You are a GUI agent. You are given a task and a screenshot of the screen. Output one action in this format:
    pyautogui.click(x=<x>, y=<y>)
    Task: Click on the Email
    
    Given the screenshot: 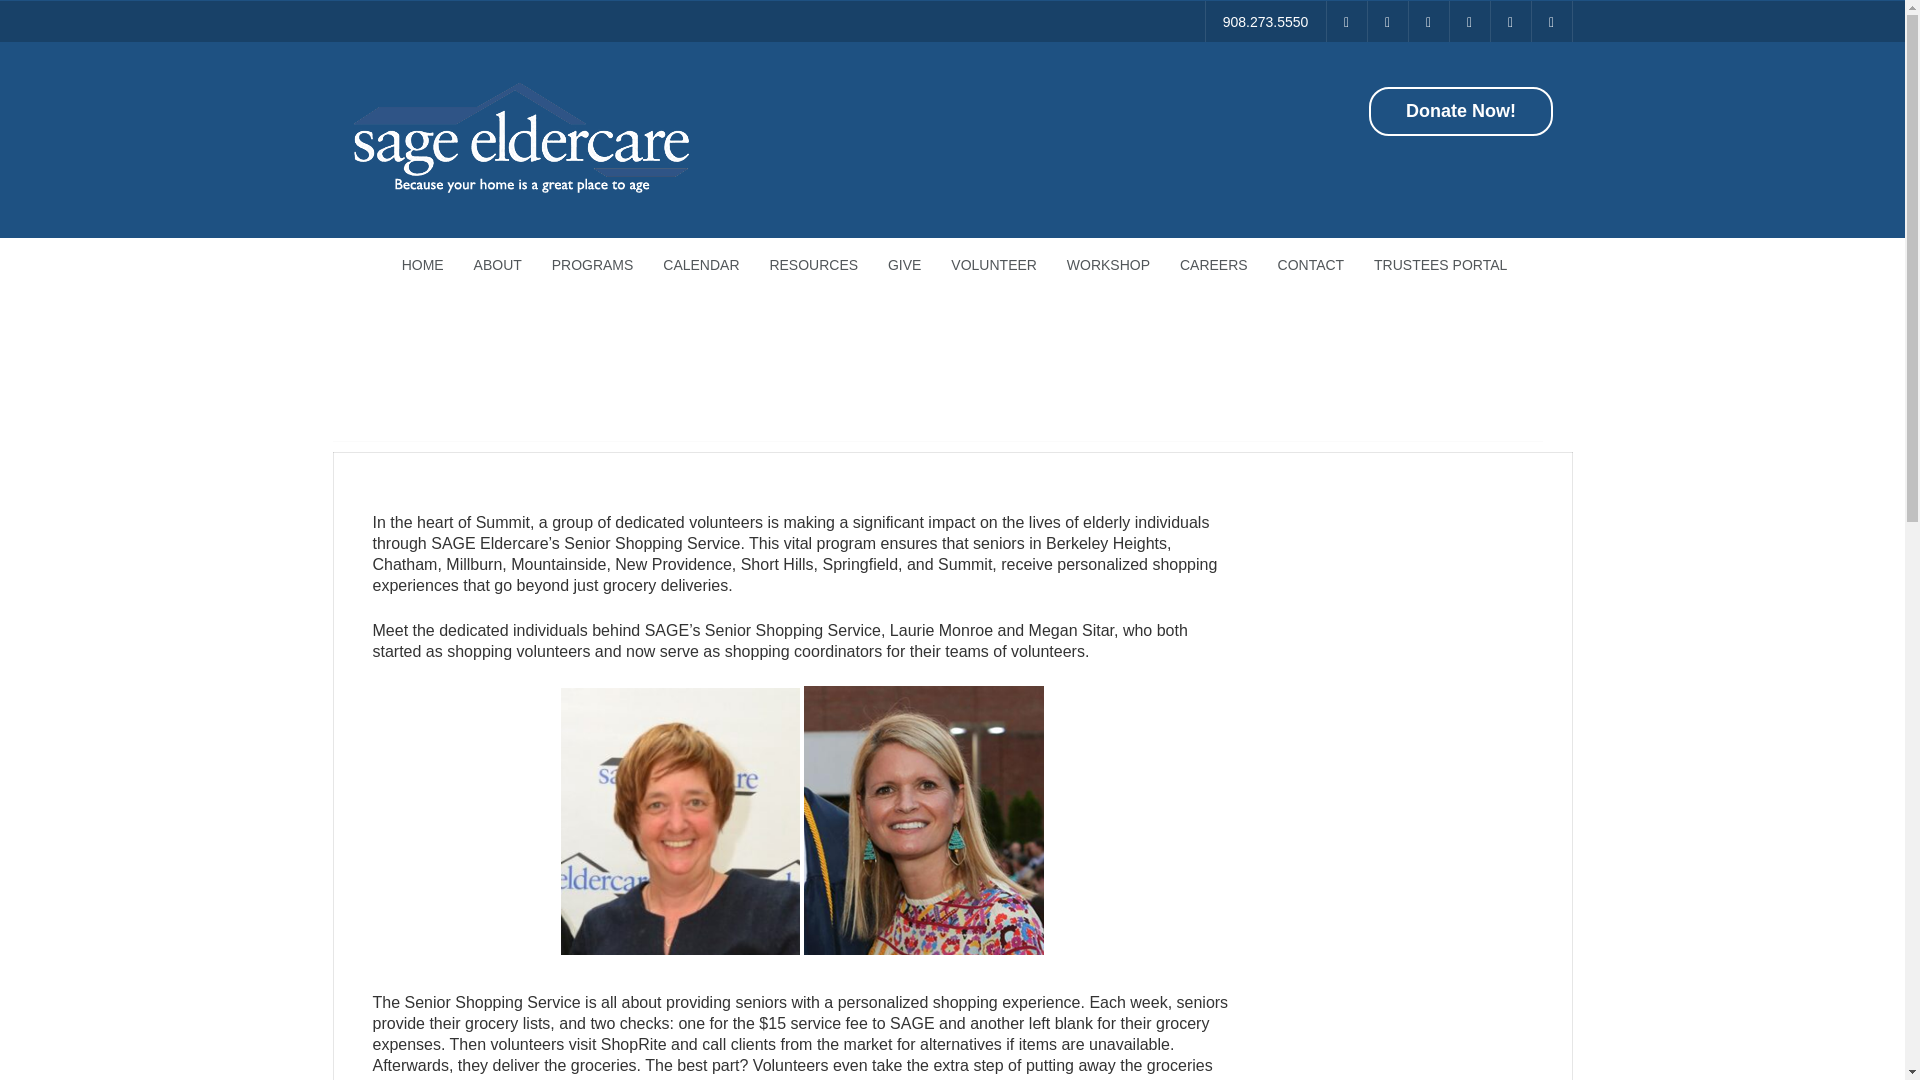 What is the action you would take?
    pyautogui.click(x=1346, y=22)
    